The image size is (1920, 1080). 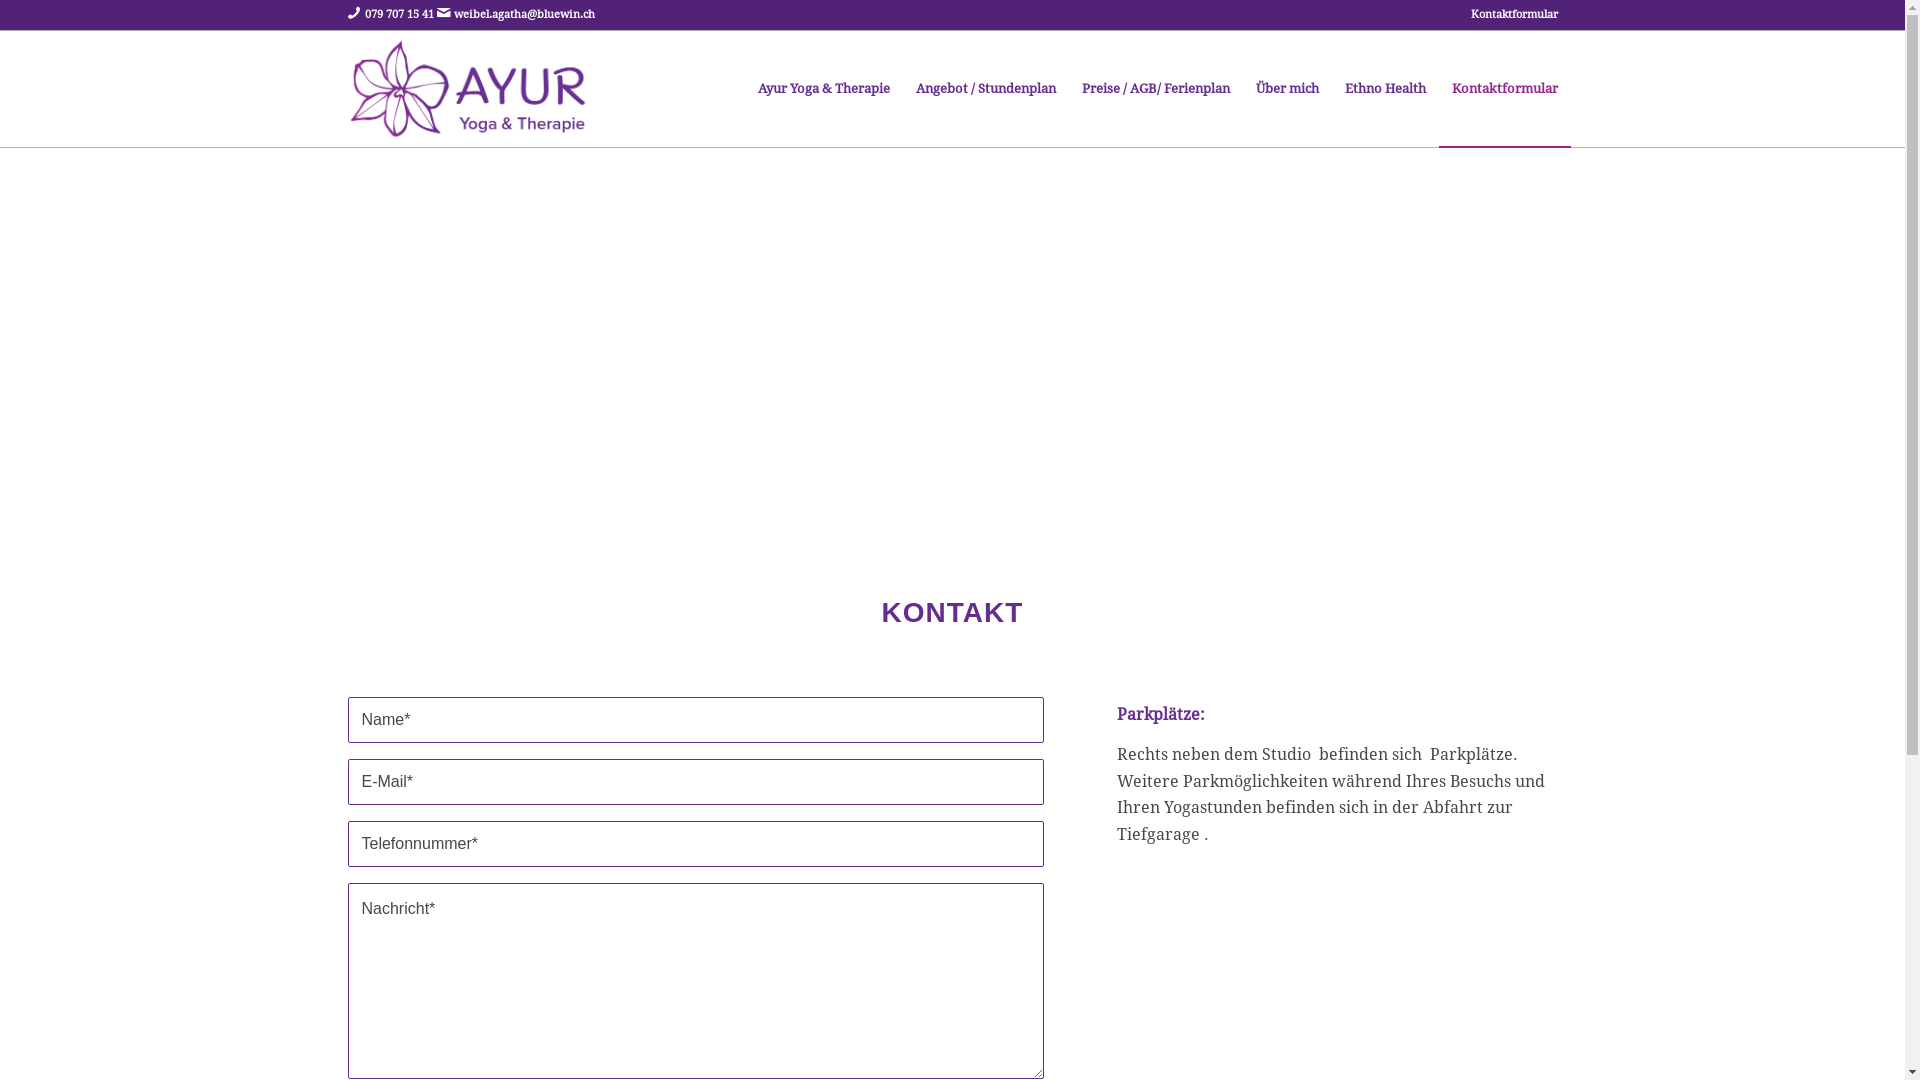 What do you see at coordinates (524, 14) in the screenshot?
I see `weibel.agatha@bluewin.ch` at bounding box center [524, 14].